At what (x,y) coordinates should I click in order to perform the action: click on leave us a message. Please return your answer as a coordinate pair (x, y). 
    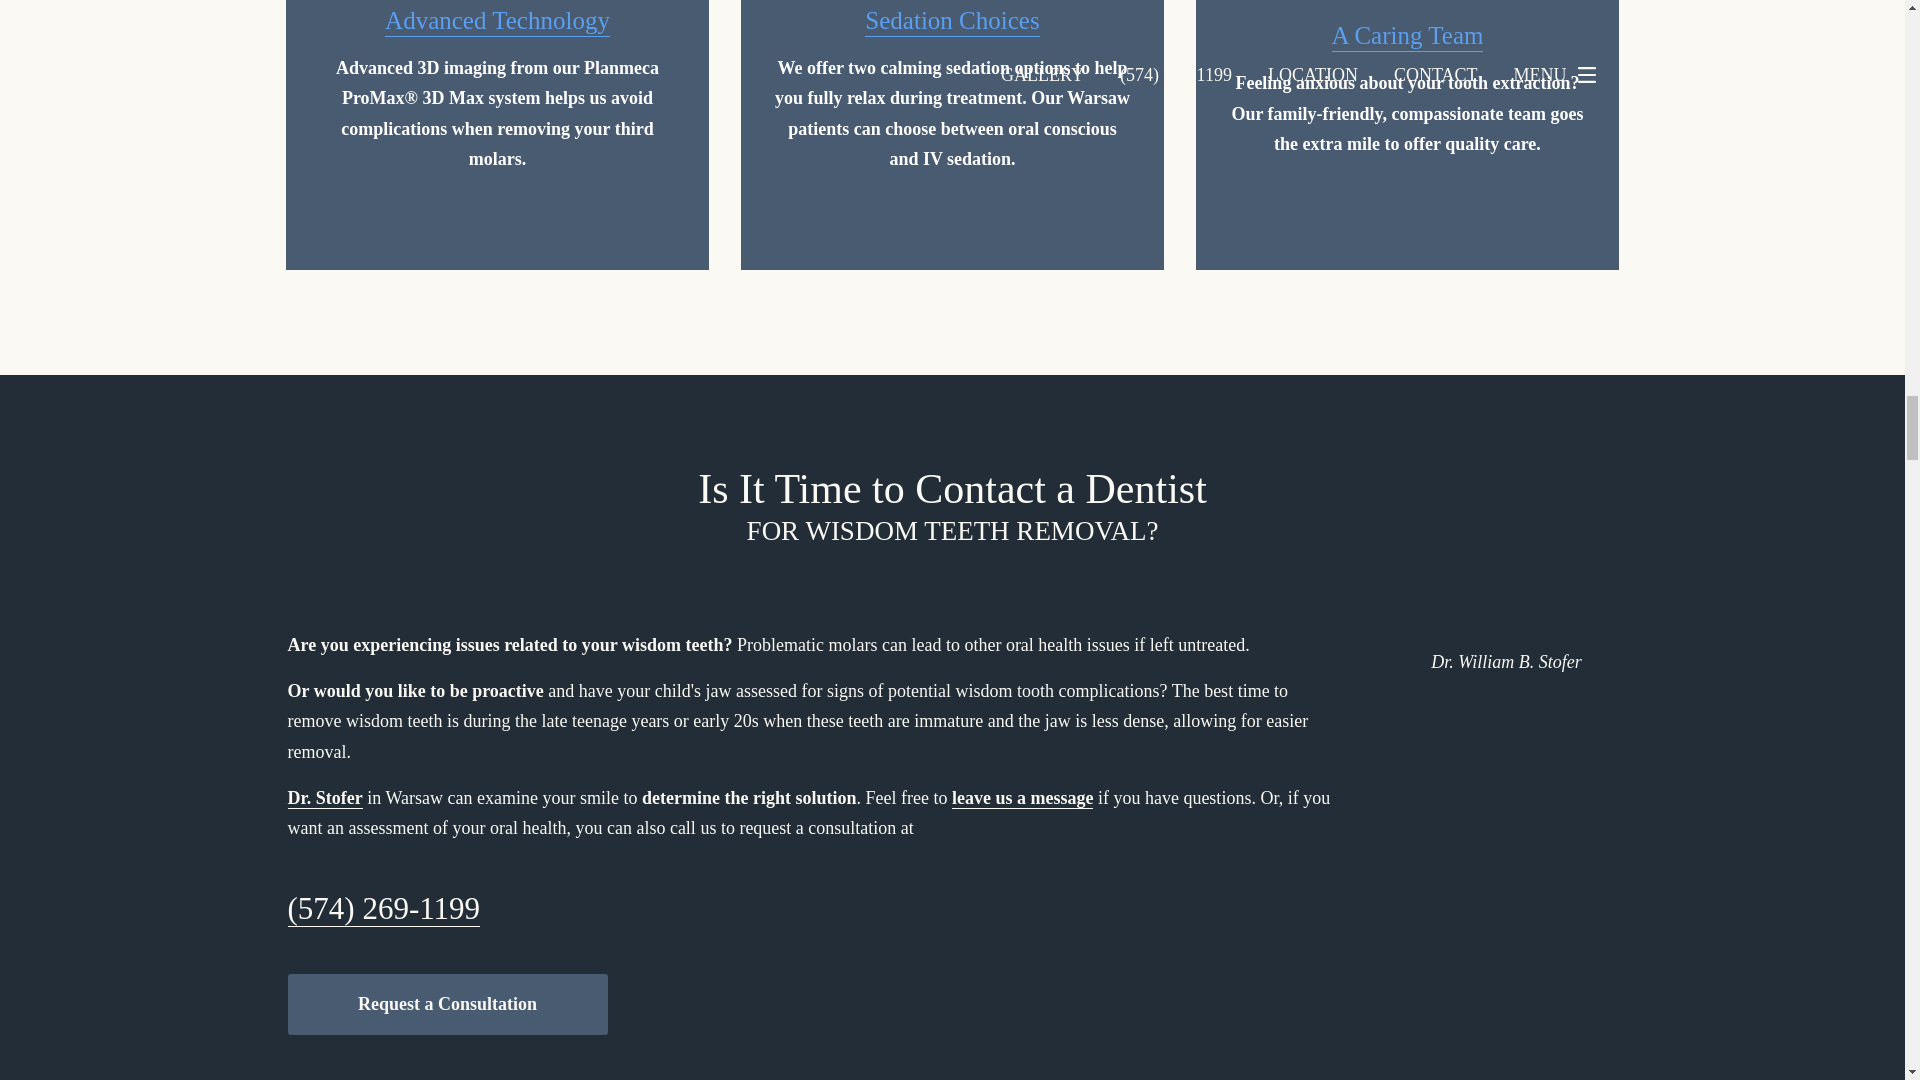
    Looking at the image, I should click on (1022, 798).